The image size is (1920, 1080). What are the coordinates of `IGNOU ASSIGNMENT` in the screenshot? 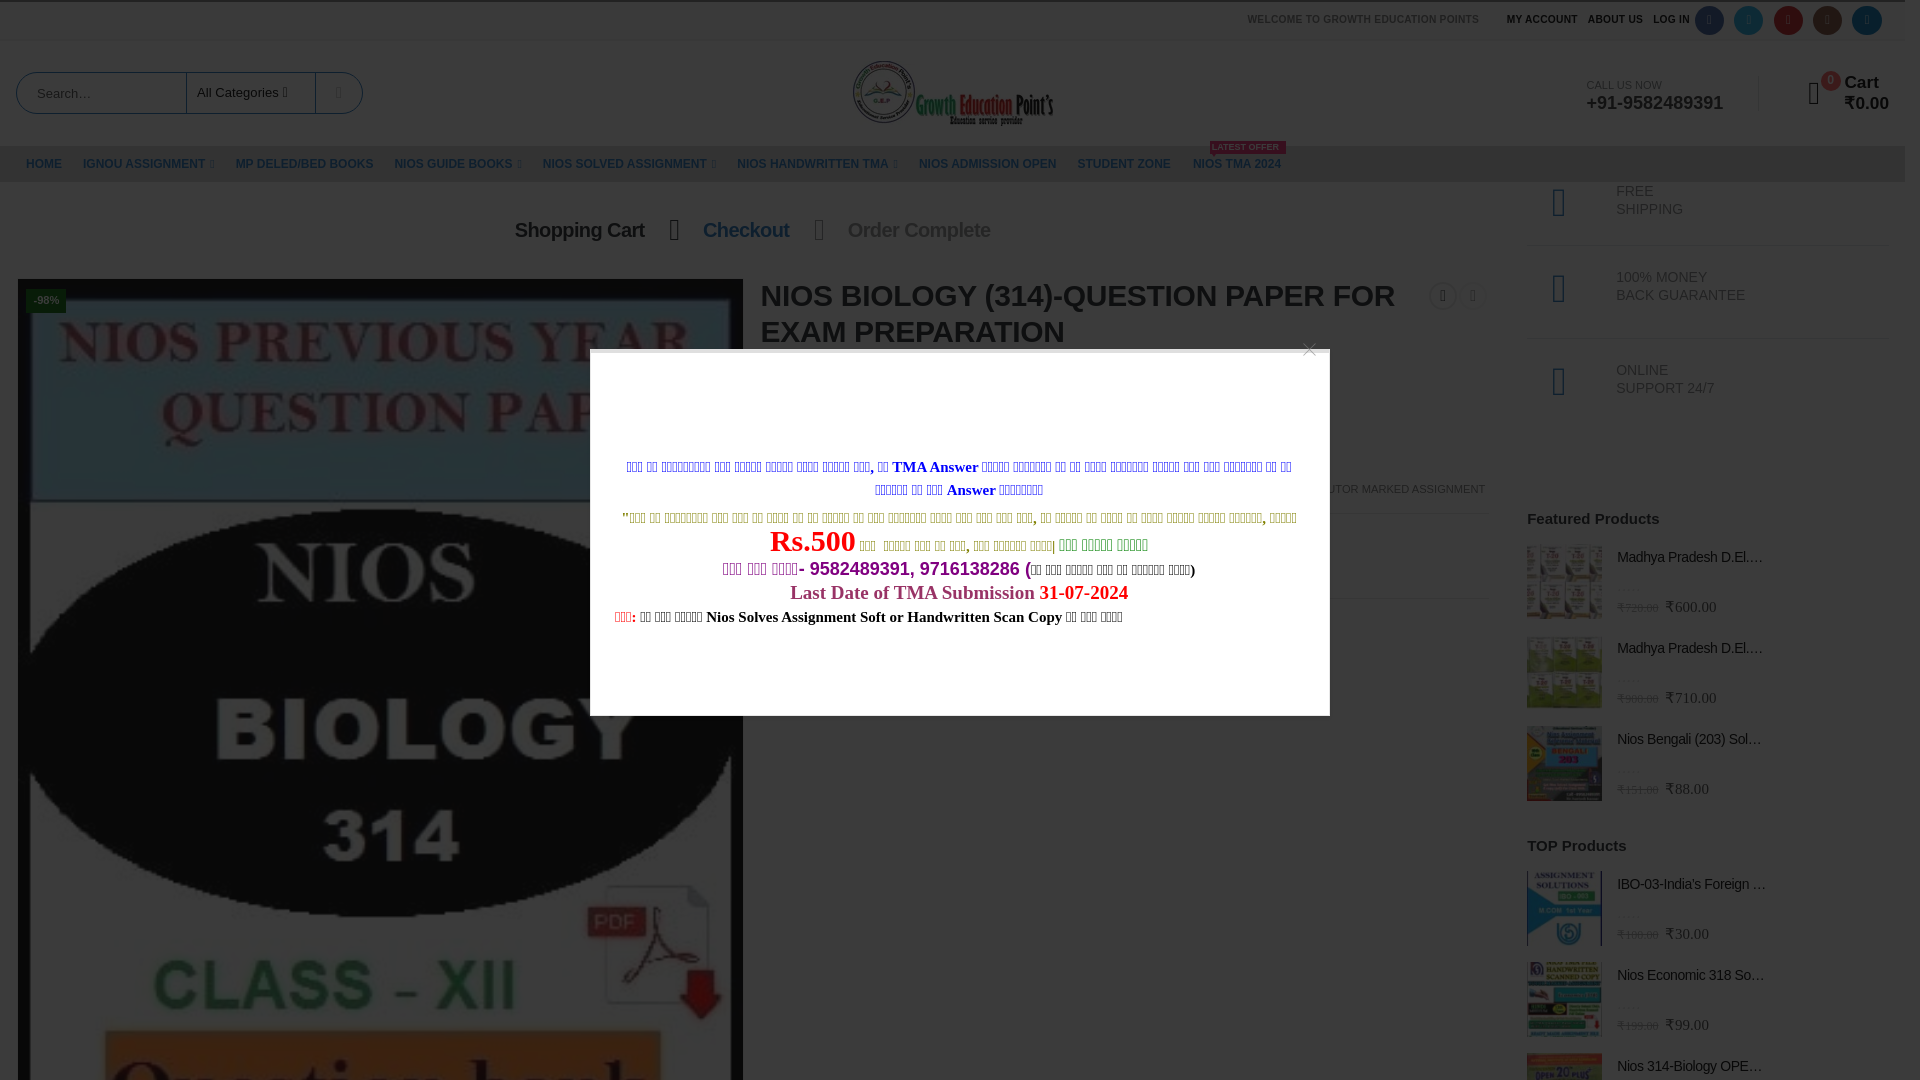 It's located at (148, 164).